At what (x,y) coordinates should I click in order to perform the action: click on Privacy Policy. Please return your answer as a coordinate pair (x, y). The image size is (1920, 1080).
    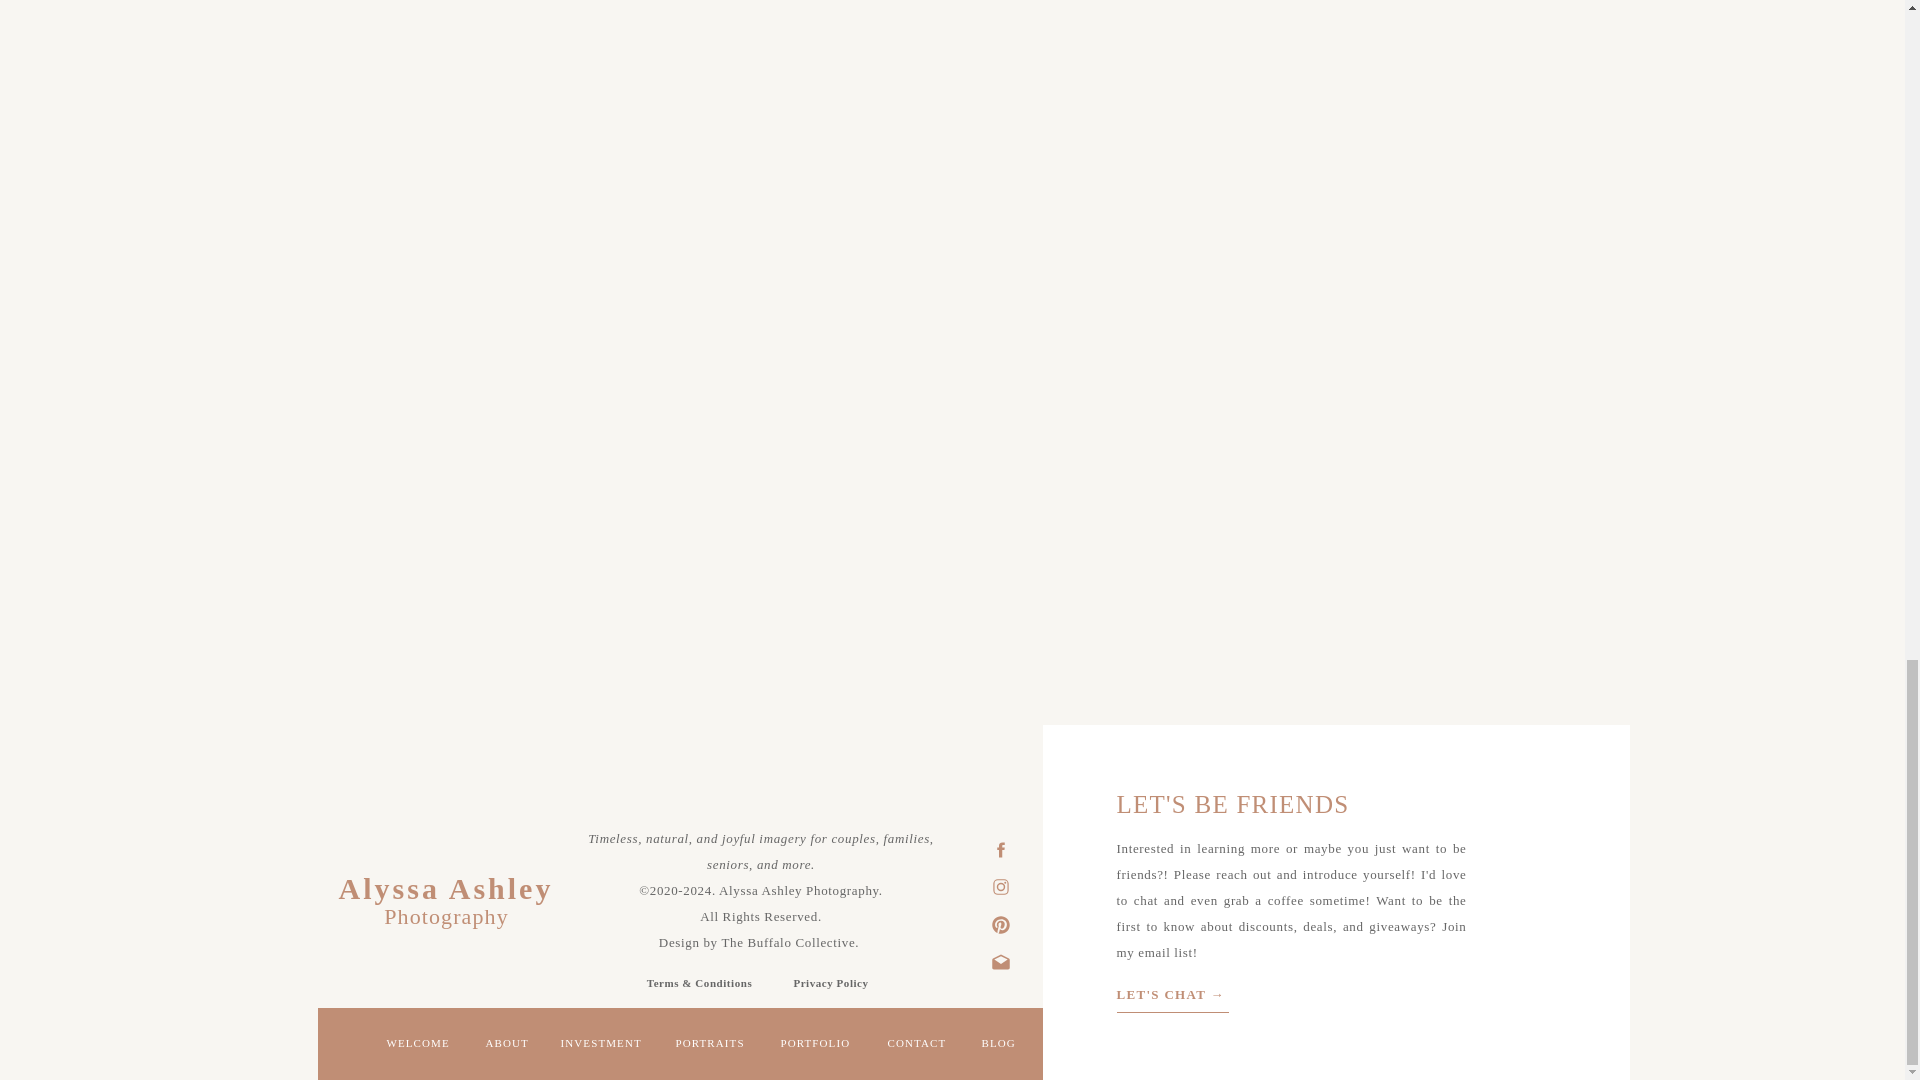
    Looking at the image, I should click on (831, 981).